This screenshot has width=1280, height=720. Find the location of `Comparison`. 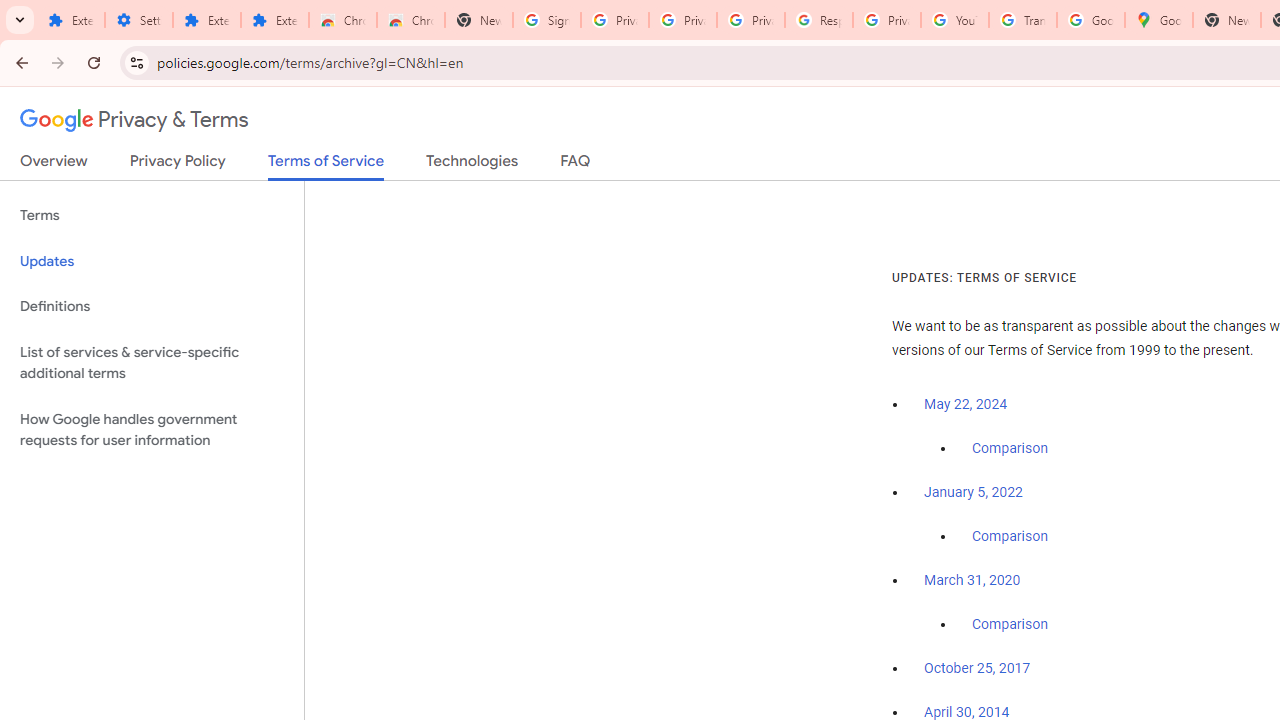

Comparison is located at coordinates (1010, 625).